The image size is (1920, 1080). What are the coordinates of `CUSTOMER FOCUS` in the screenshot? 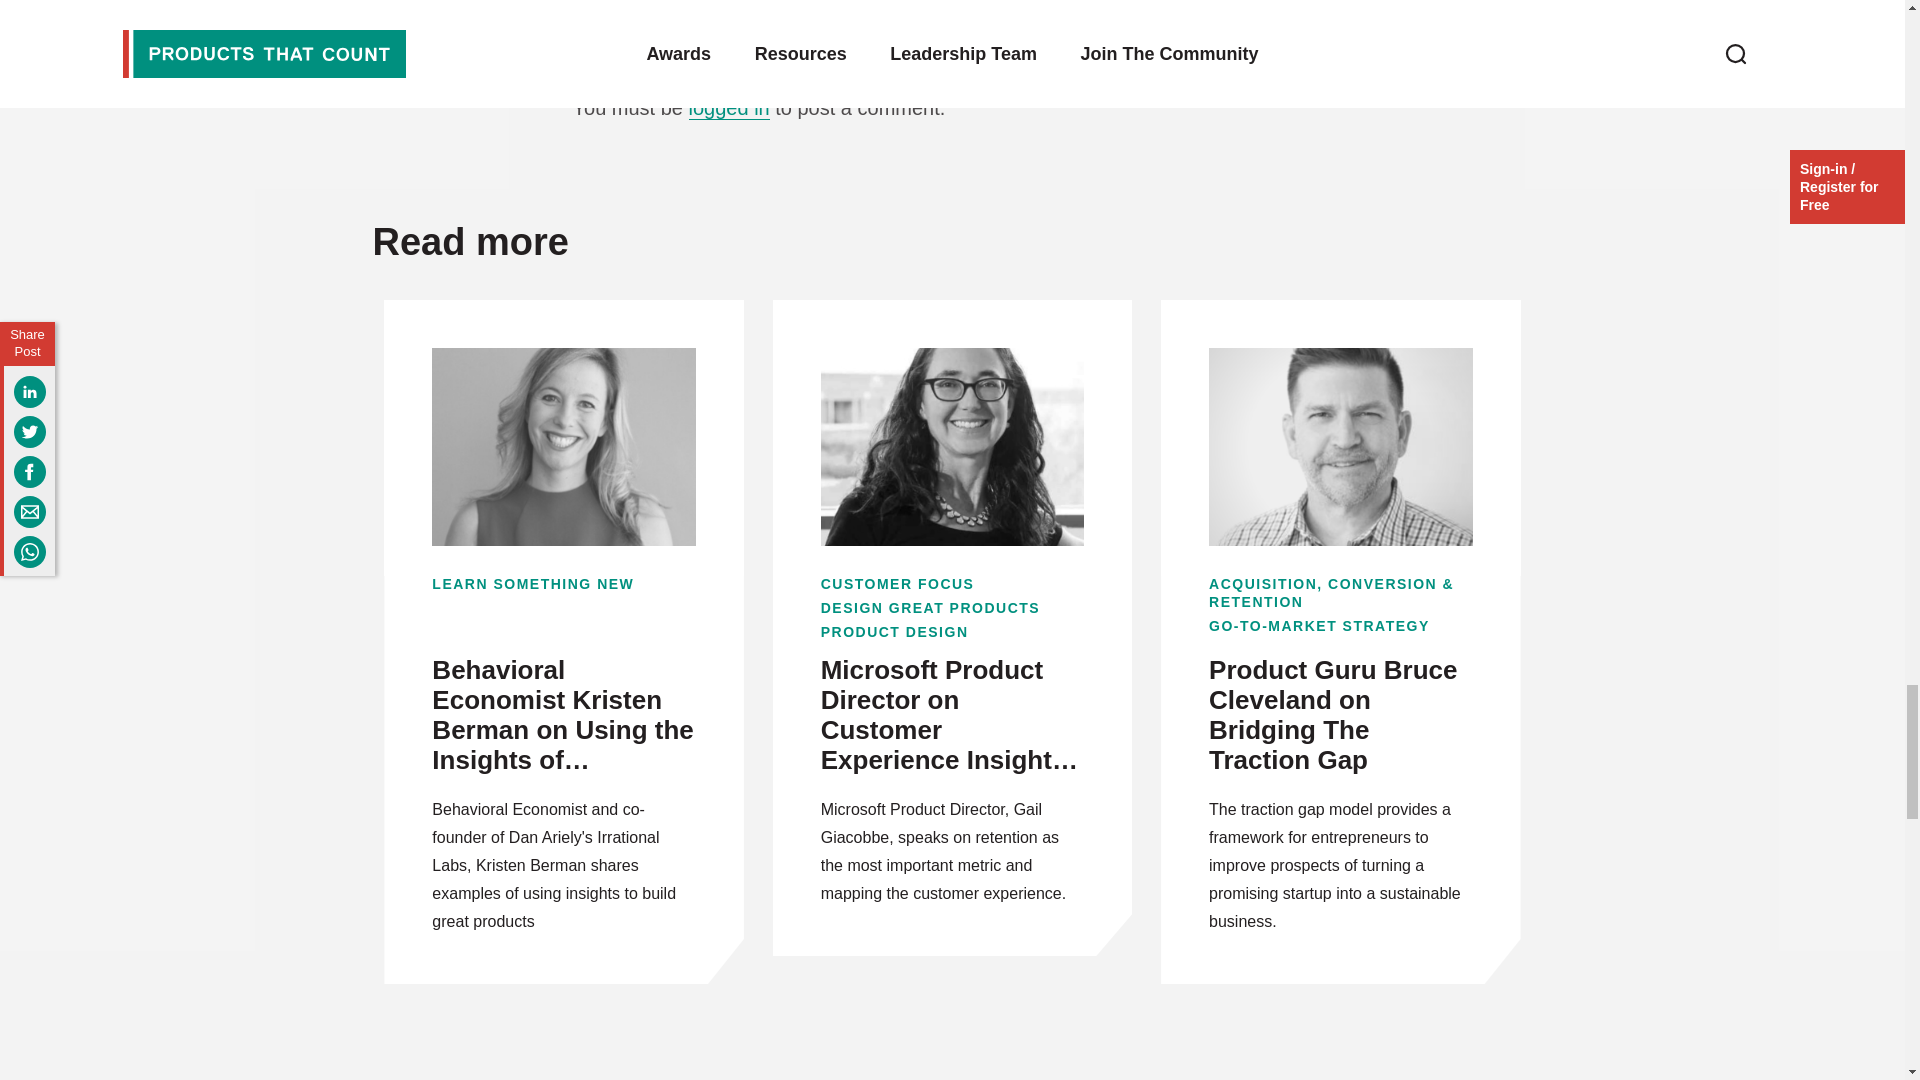 It's located at (952, 583).